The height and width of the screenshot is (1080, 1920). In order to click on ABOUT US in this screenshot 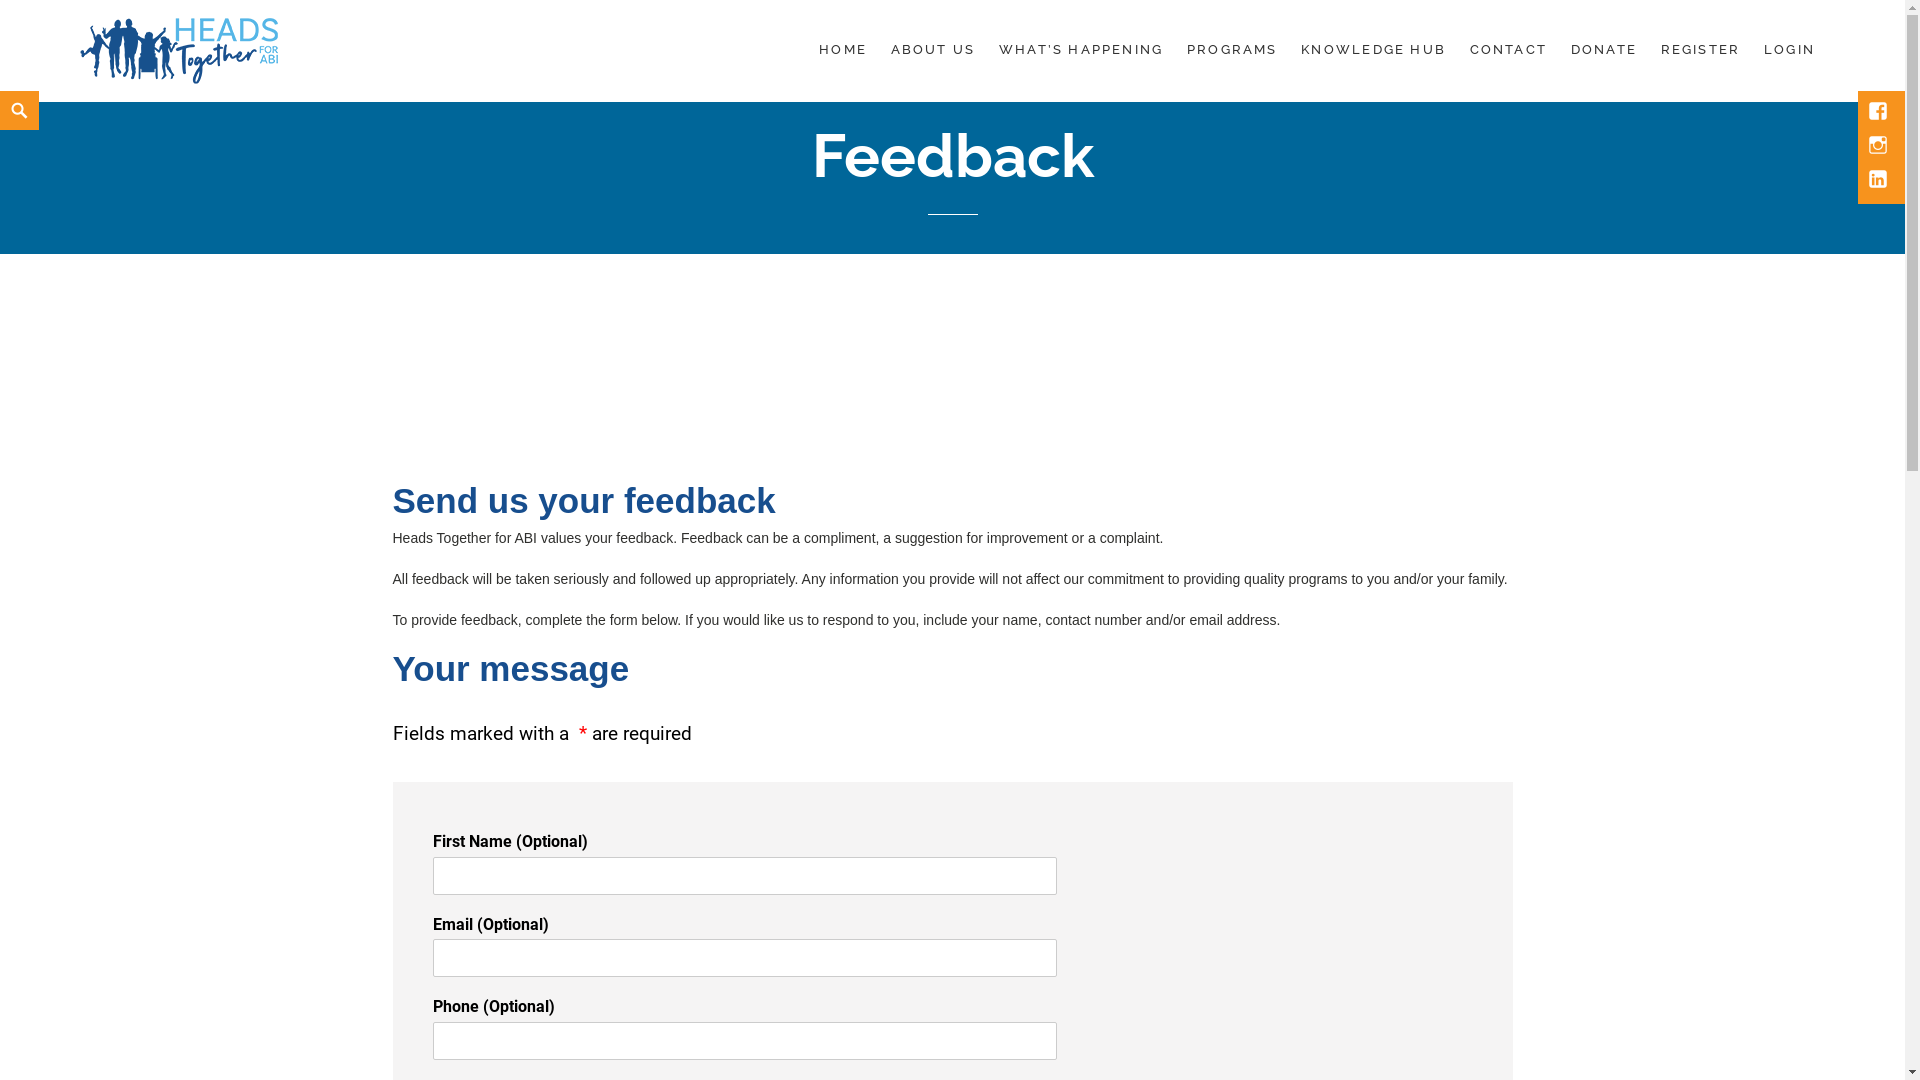, I will do `click(934, 50)`.